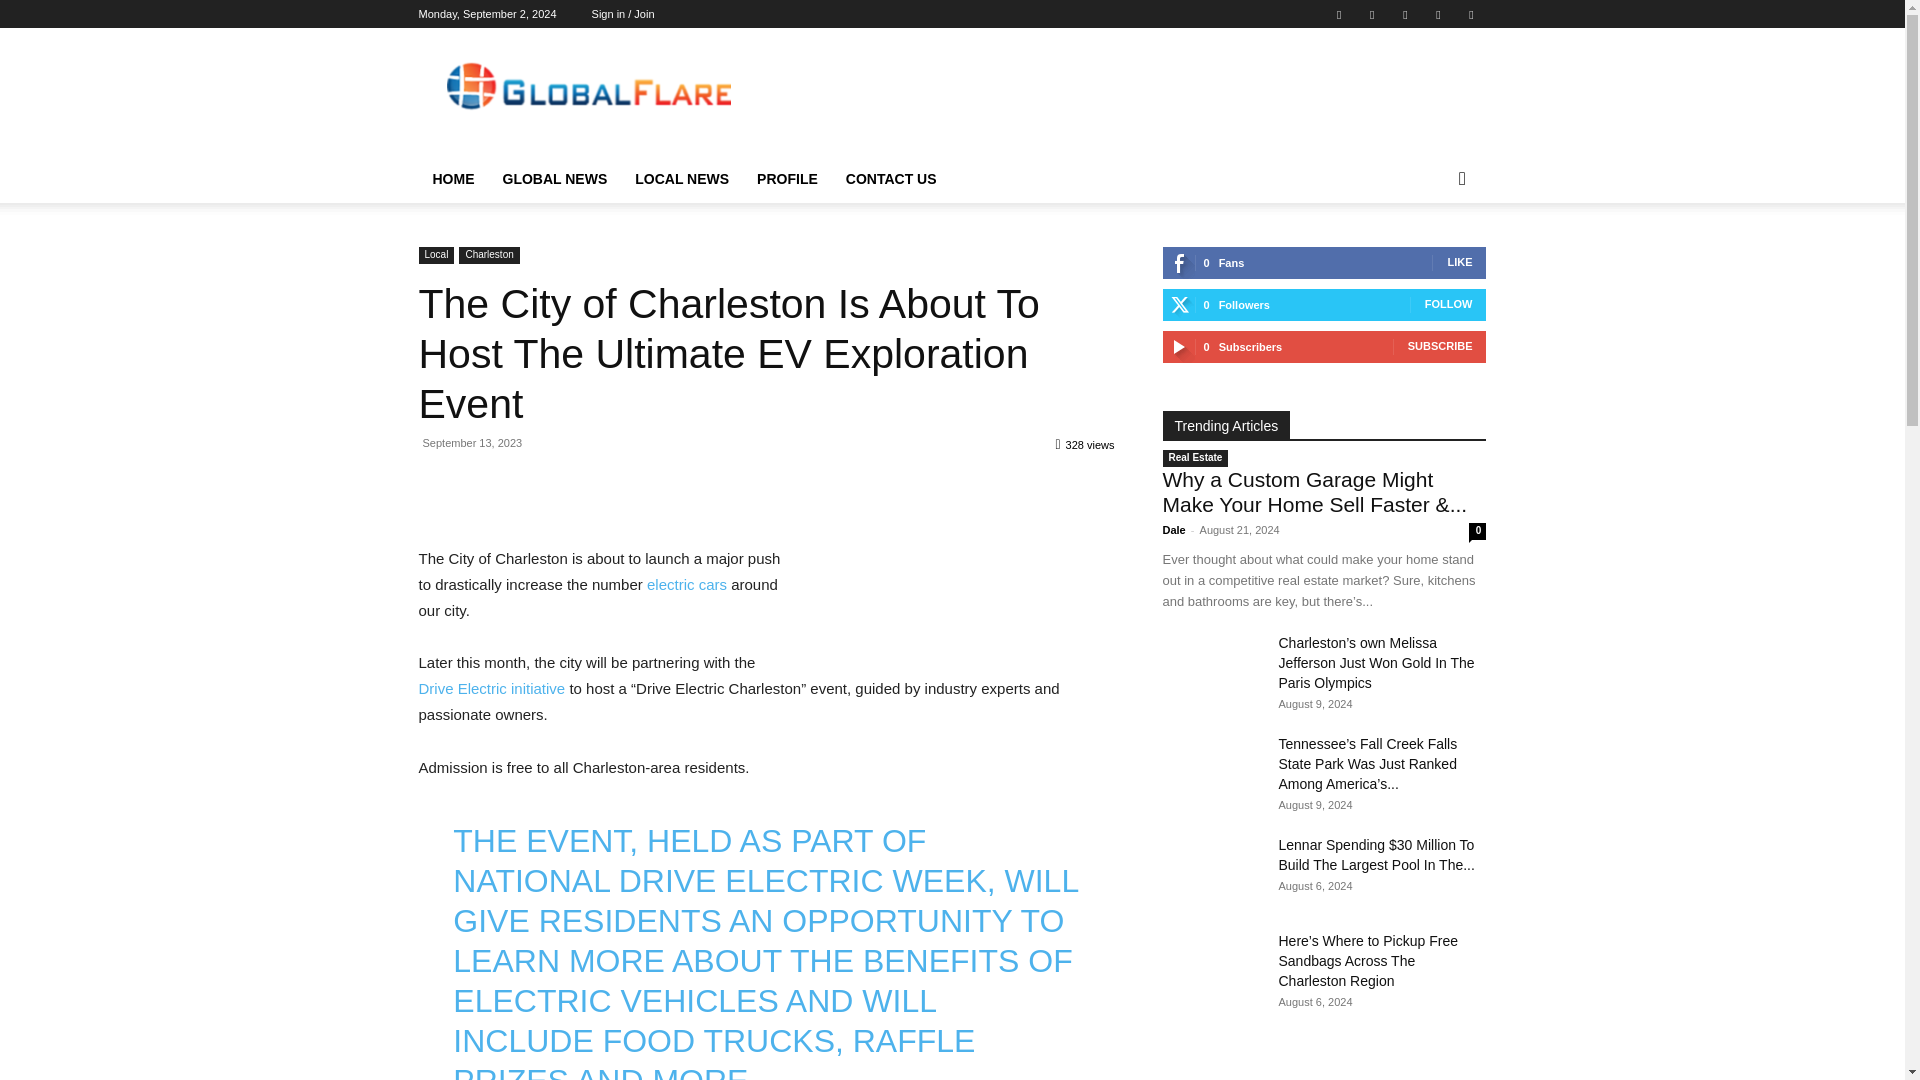 Image resolution: width=1920 pixels, height=1080 pixels. What do you see at coordinates (1372, 14) in the screenshot?
I see `Twitter` at bounding box center [1372, 14].